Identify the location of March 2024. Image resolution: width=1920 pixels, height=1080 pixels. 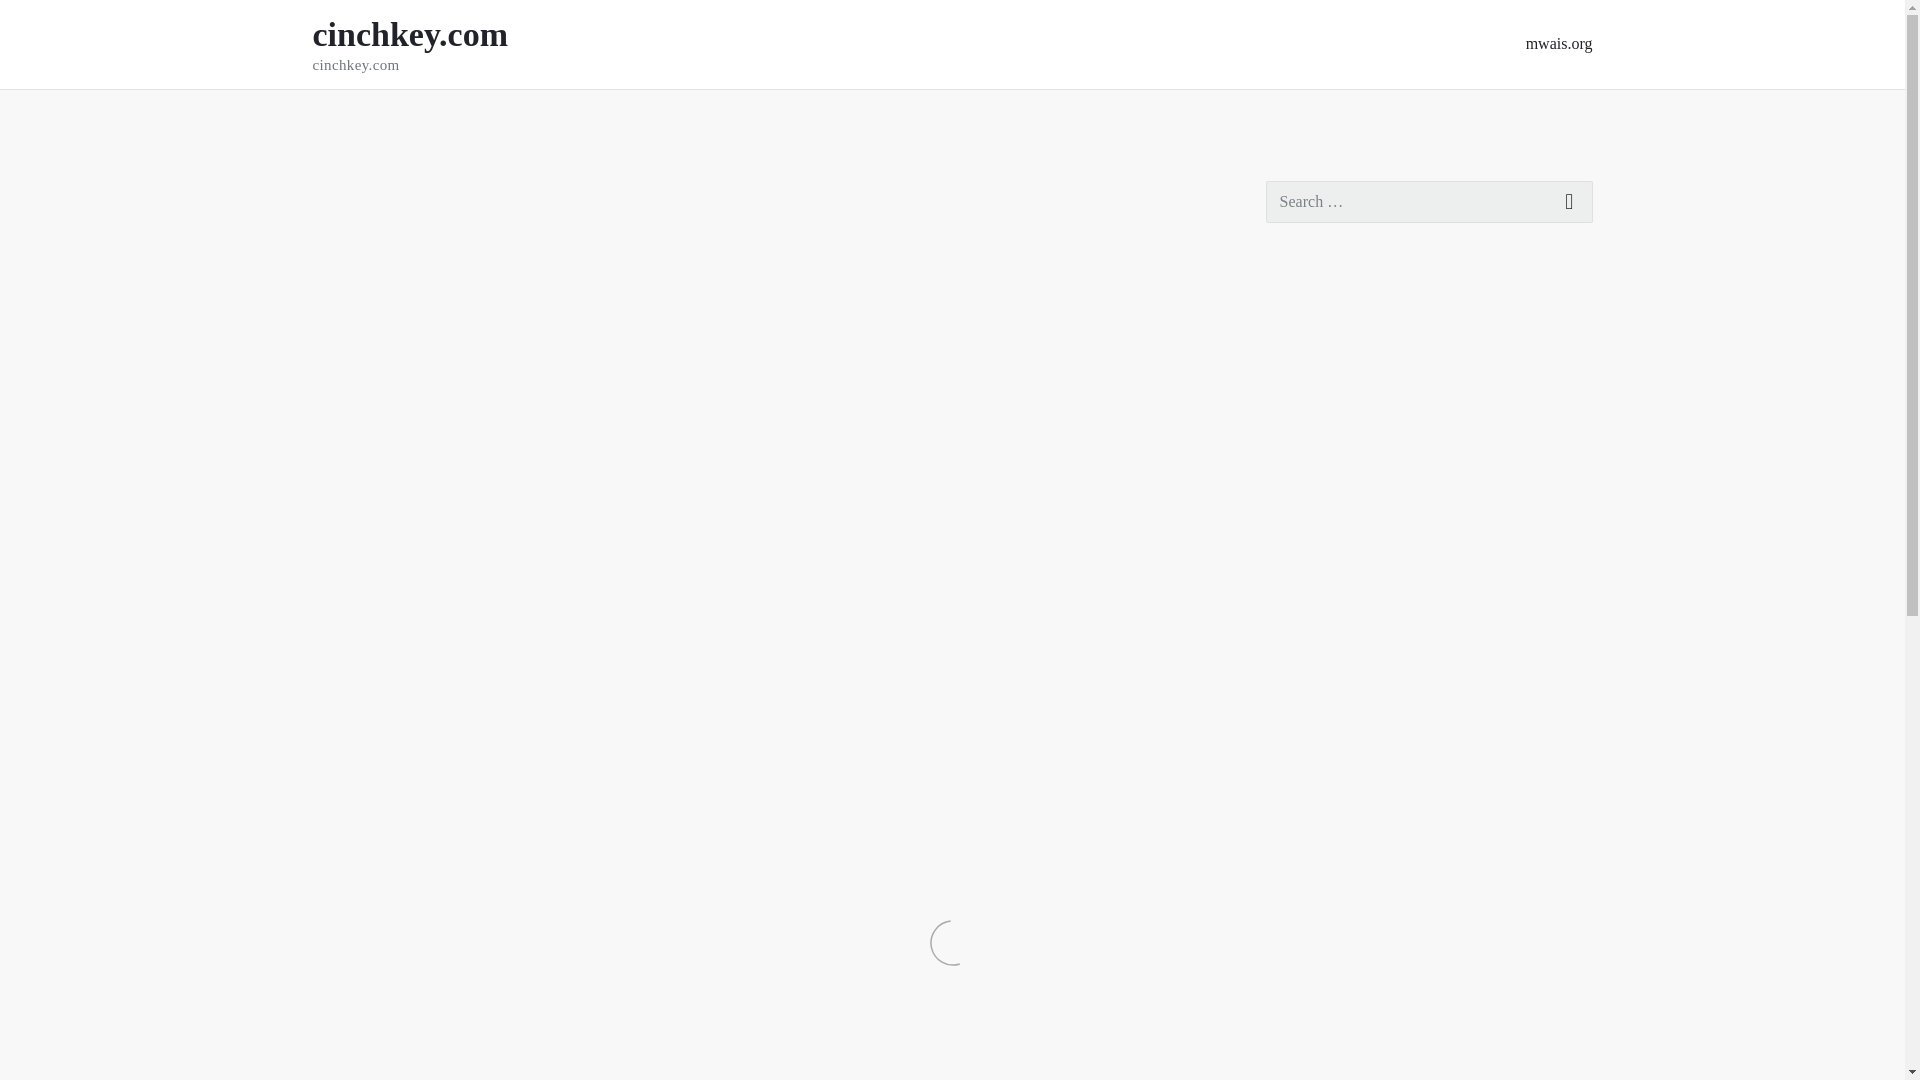
(1306, 634).